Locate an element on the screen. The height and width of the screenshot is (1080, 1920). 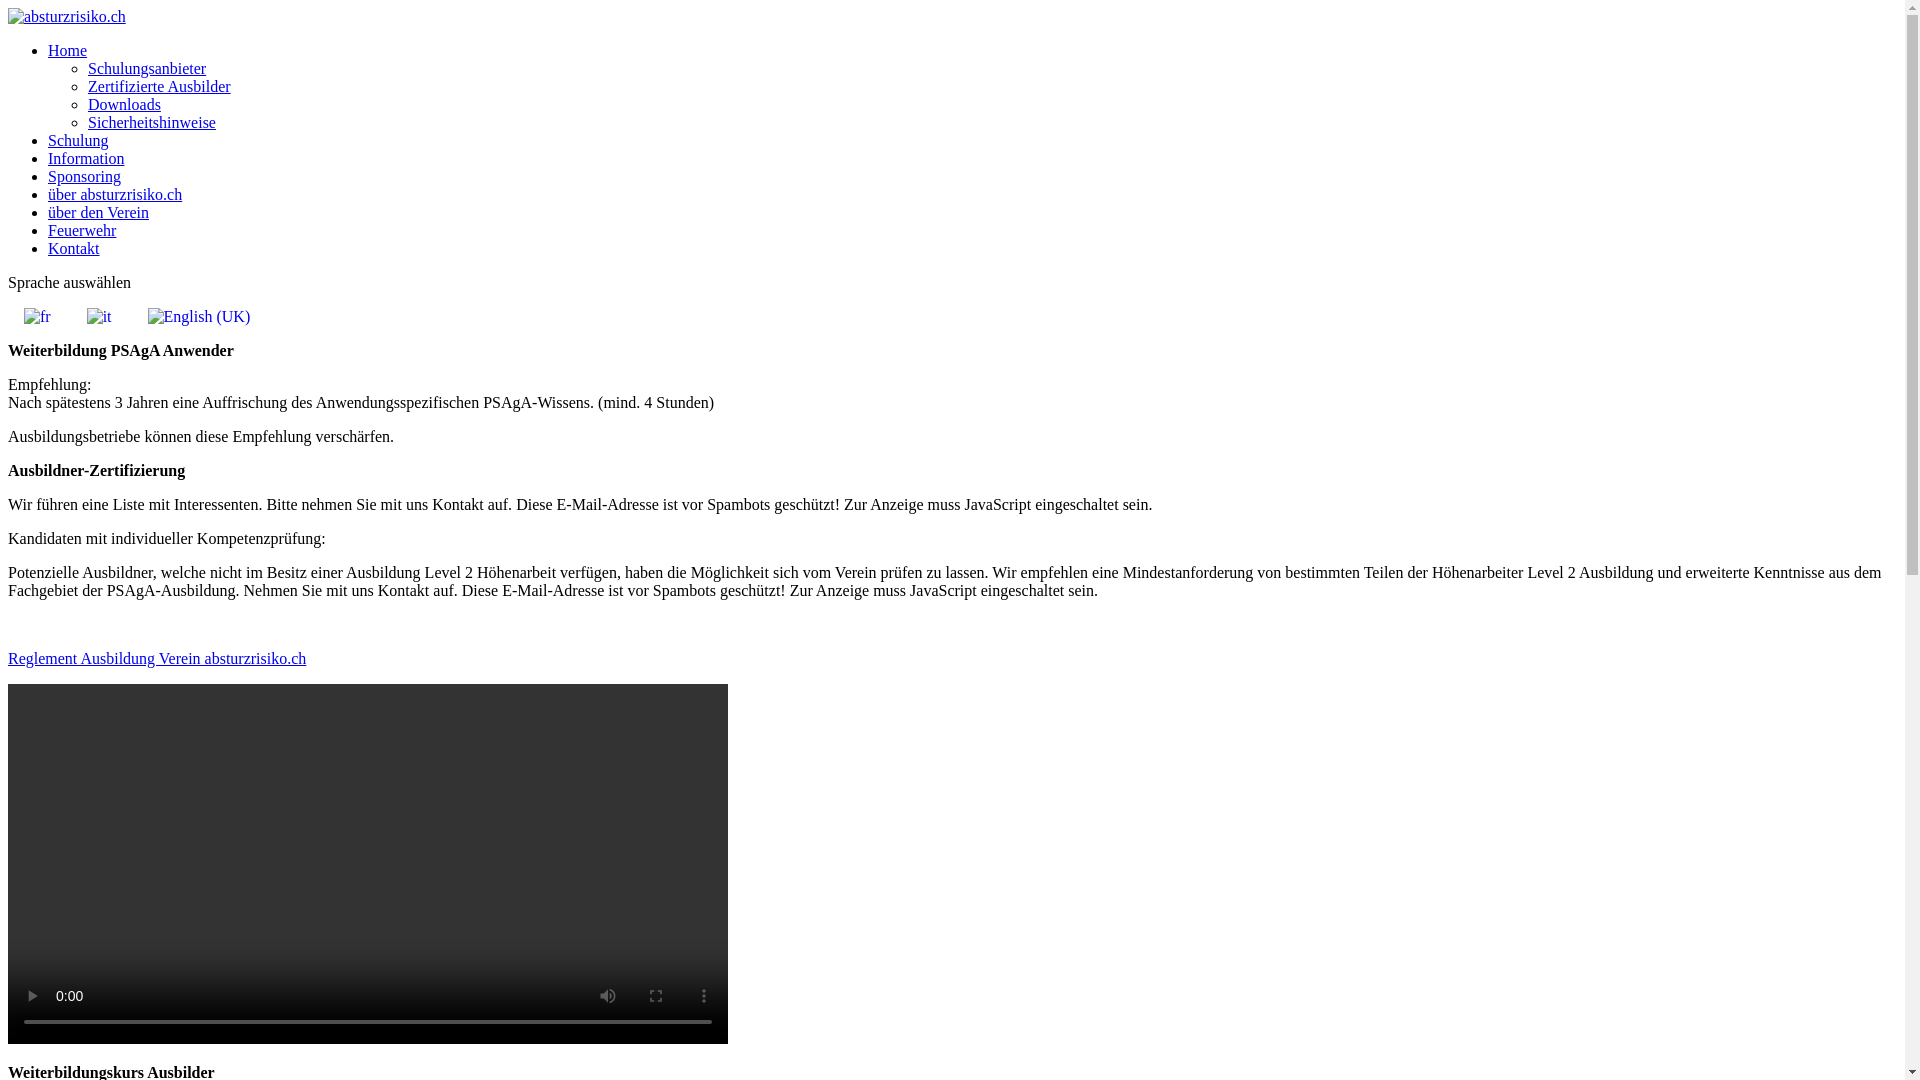
Schulungsanbieter is located at coordinates (147, 68).